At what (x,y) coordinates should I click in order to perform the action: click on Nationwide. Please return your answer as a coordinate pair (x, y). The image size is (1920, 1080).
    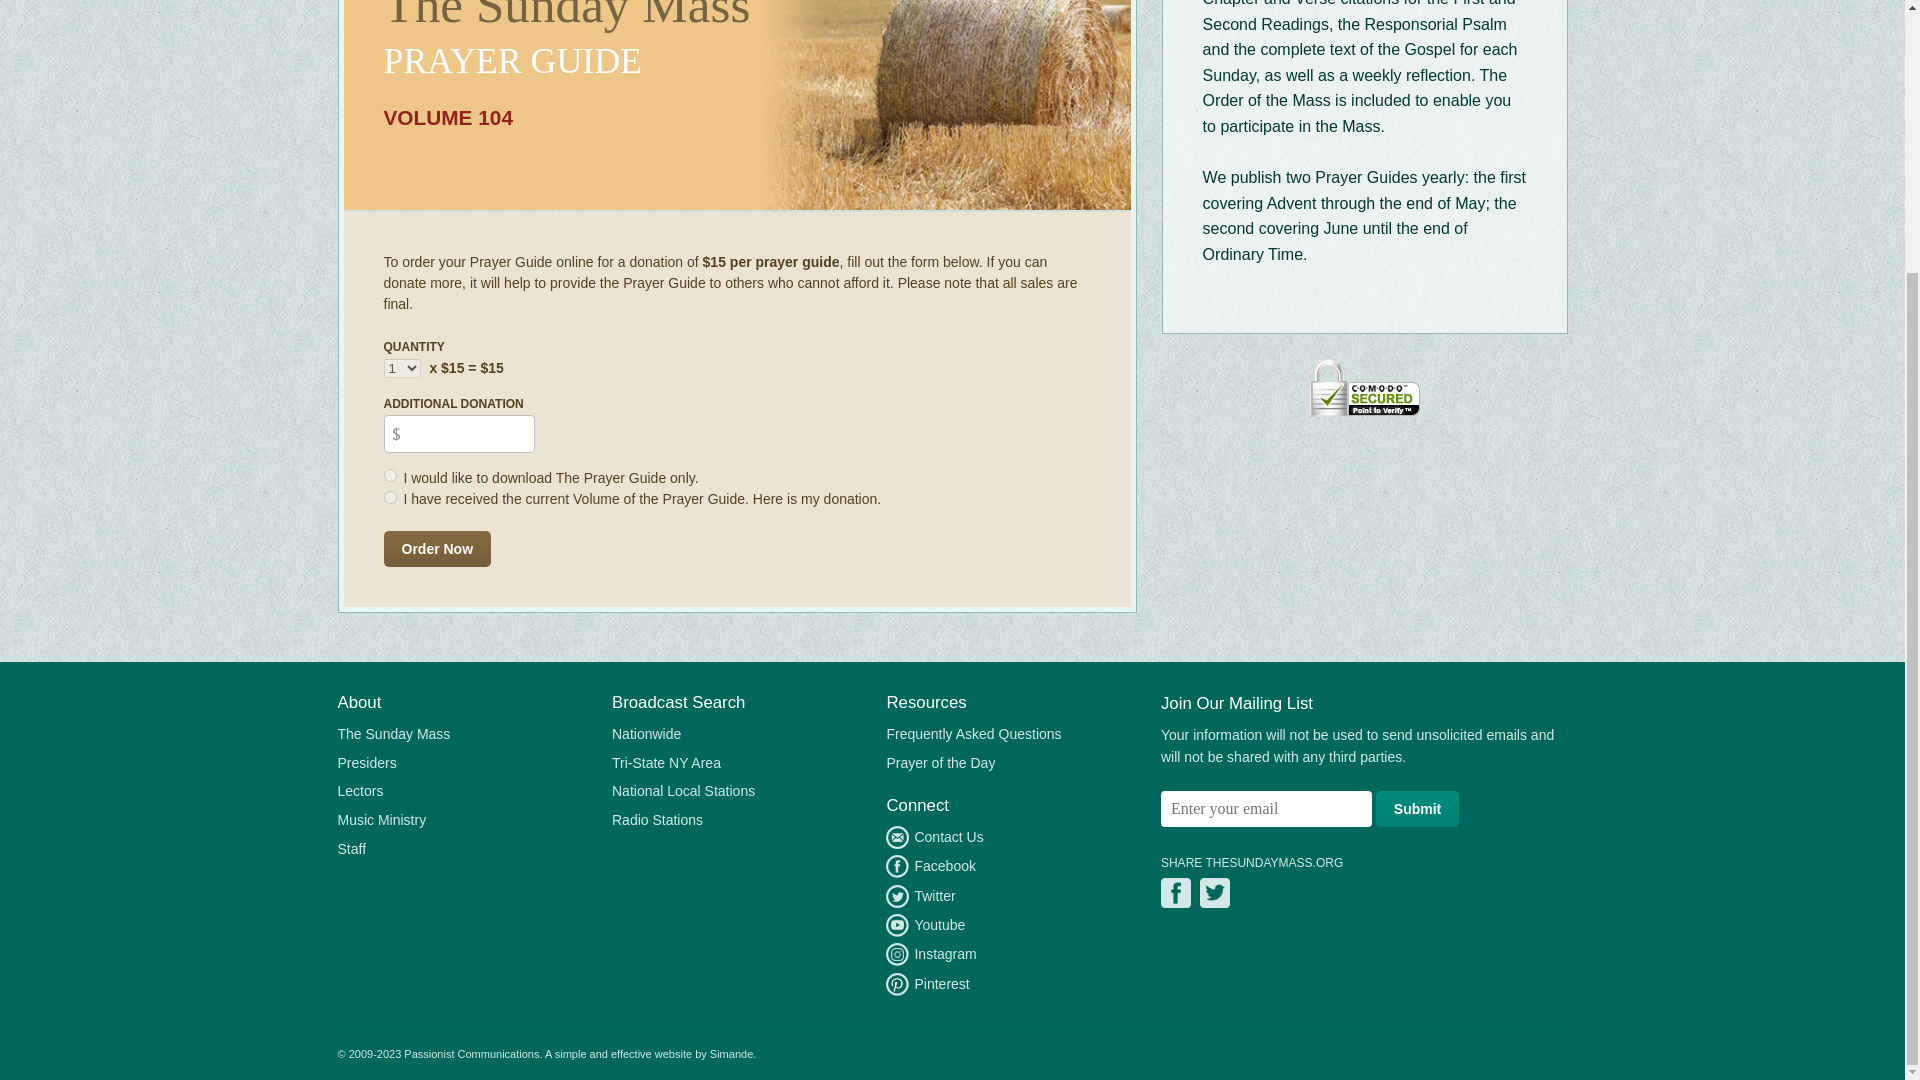
    Looking at the image, I should click on (646, 734).